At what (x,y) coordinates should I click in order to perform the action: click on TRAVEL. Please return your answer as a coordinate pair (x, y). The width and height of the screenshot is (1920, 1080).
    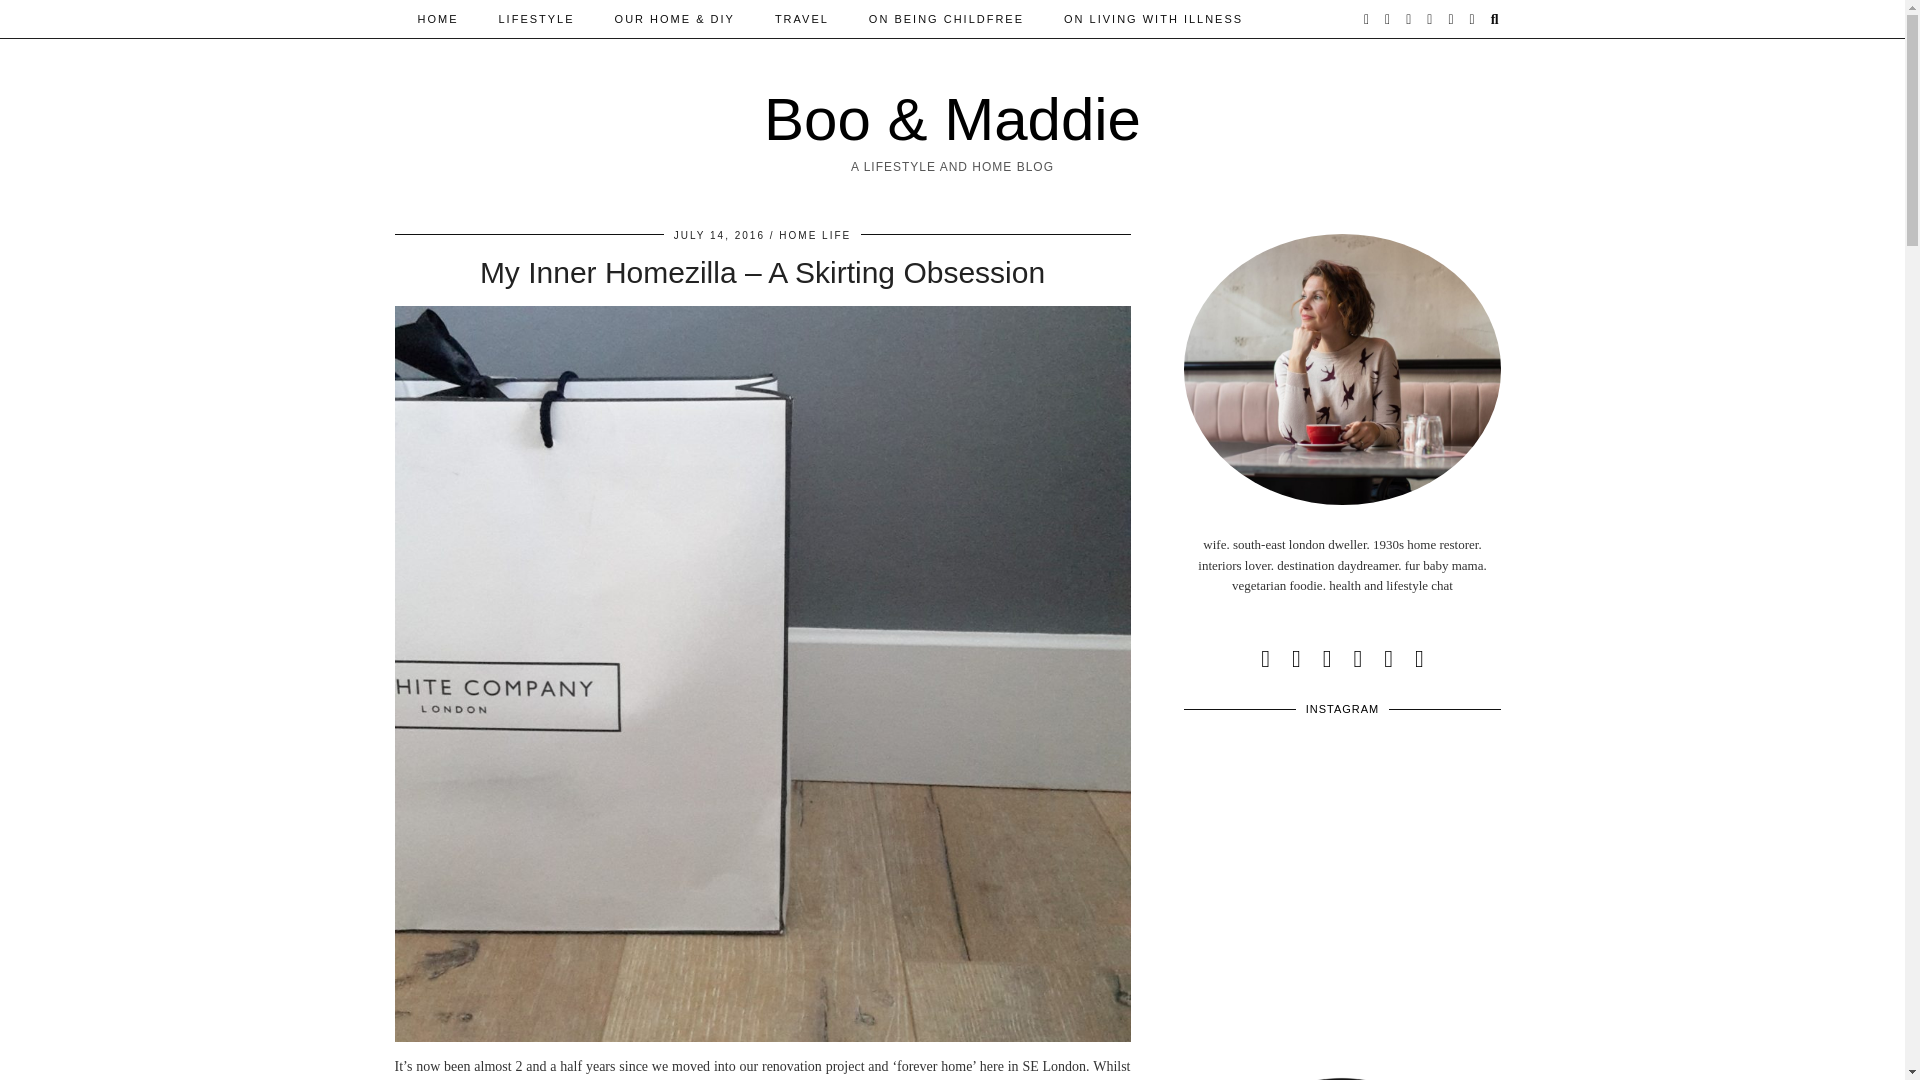
    Looking at the image, I should click on (801, 18).